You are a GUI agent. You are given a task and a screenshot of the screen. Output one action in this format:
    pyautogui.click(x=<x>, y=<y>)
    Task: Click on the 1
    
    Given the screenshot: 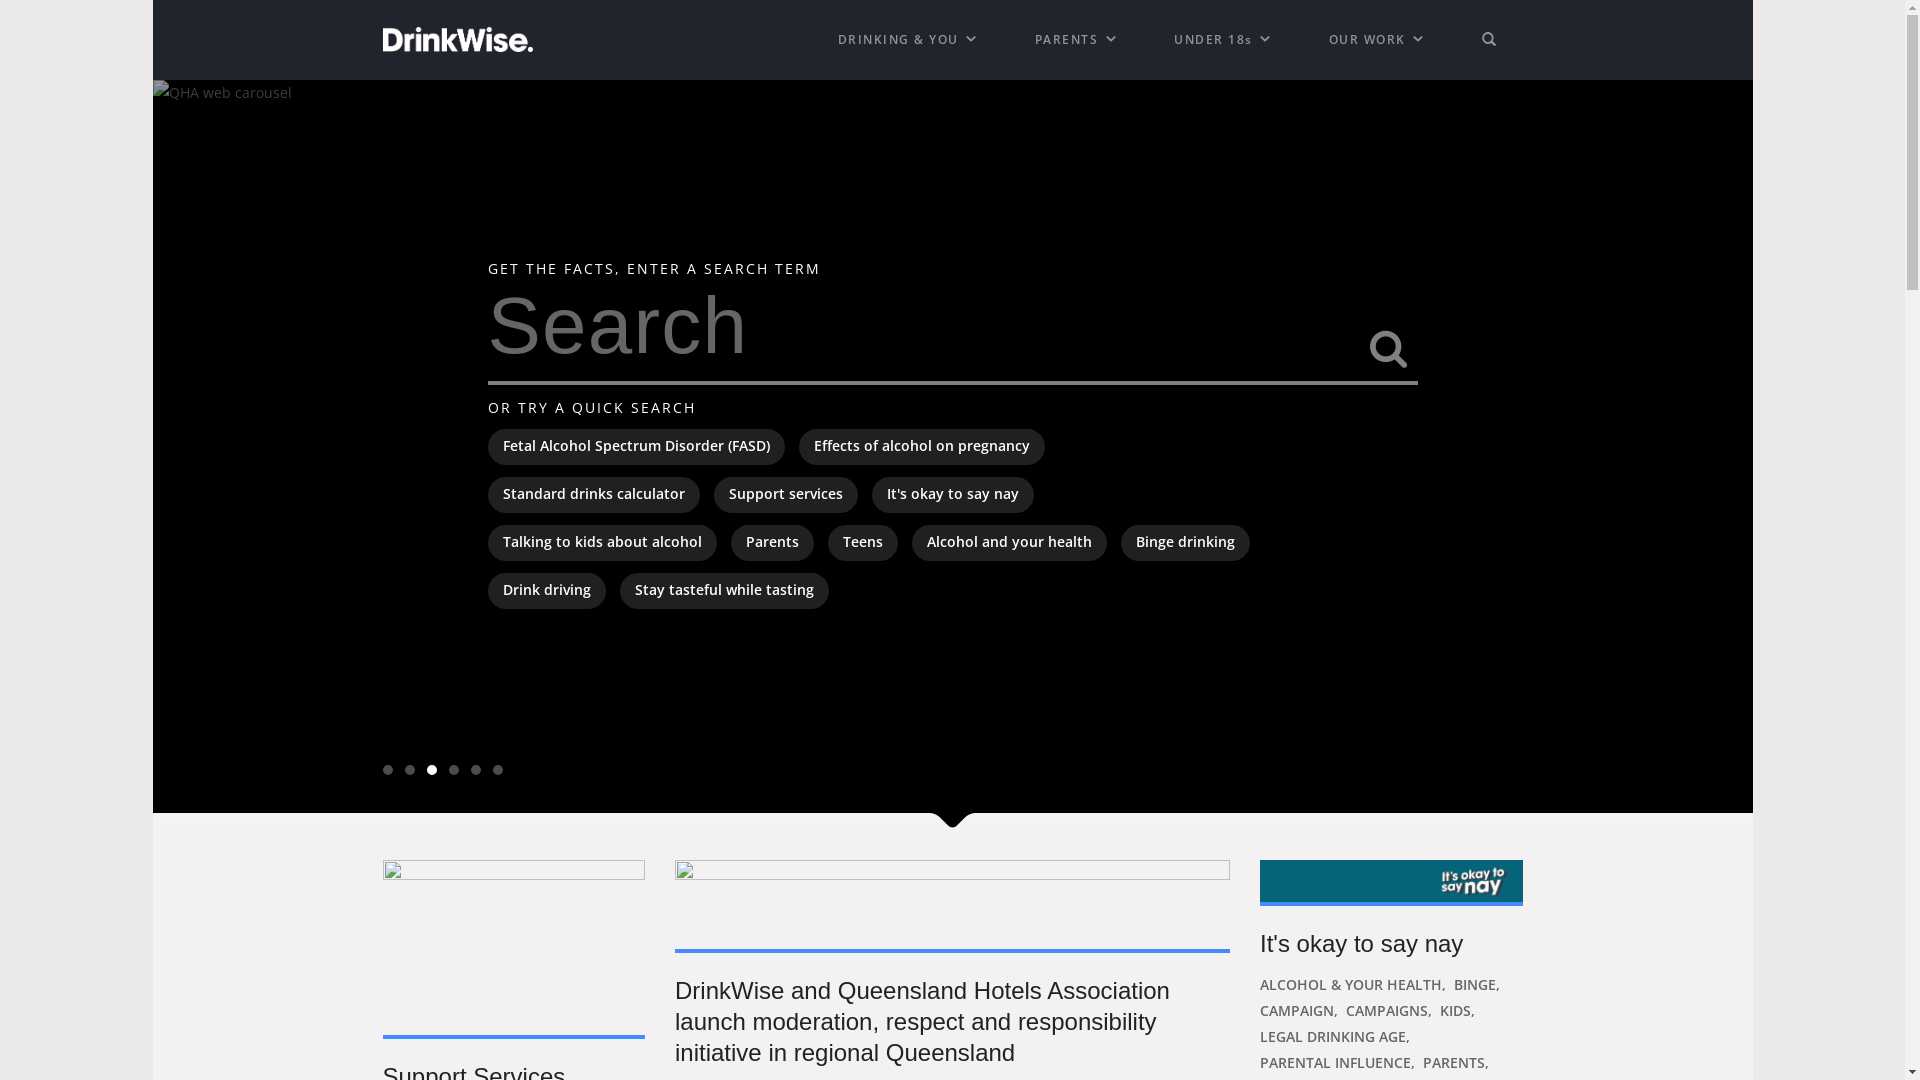 What is the action you would take?
    pyautogui.click(x=387, y=770)
    